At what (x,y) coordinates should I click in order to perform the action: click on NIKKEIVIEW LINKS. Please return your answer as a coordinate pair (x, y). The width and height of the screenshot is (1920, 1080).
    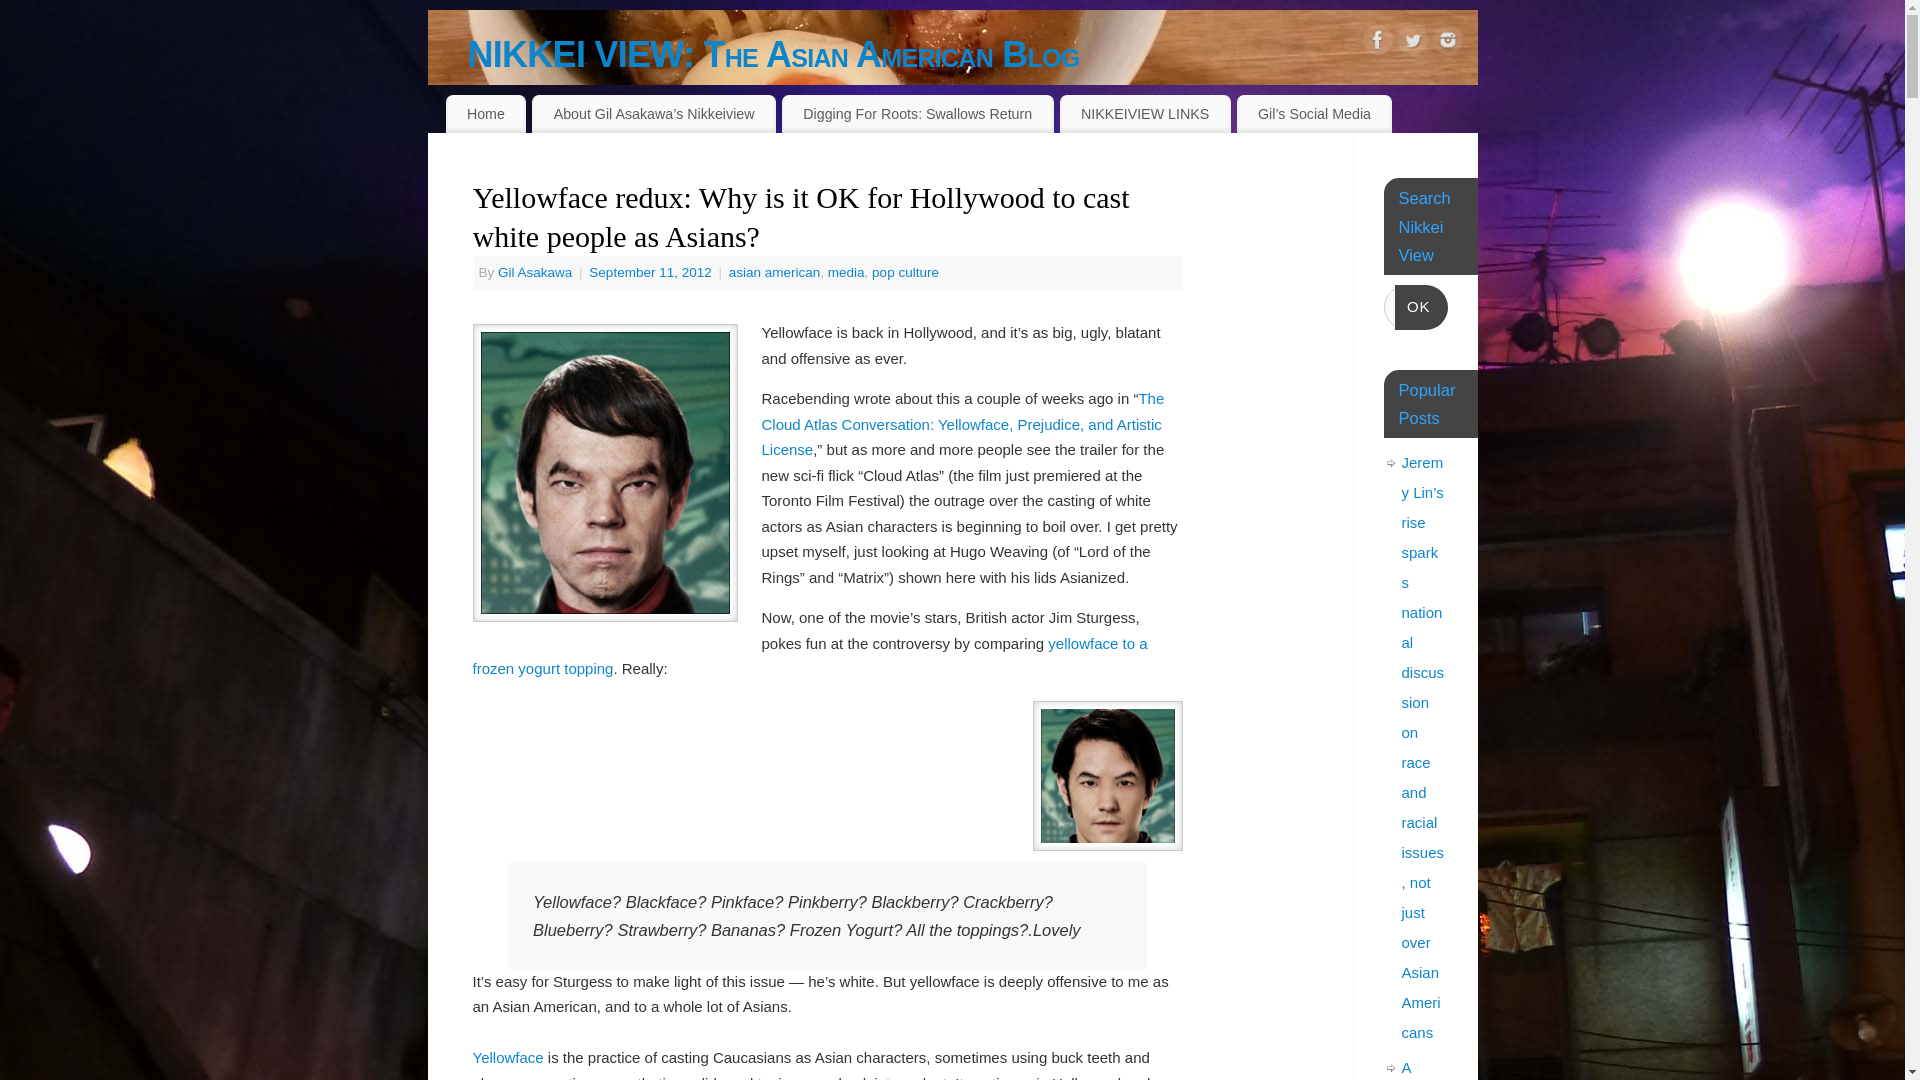
    Looking at the image, I should click on (1144, 114).